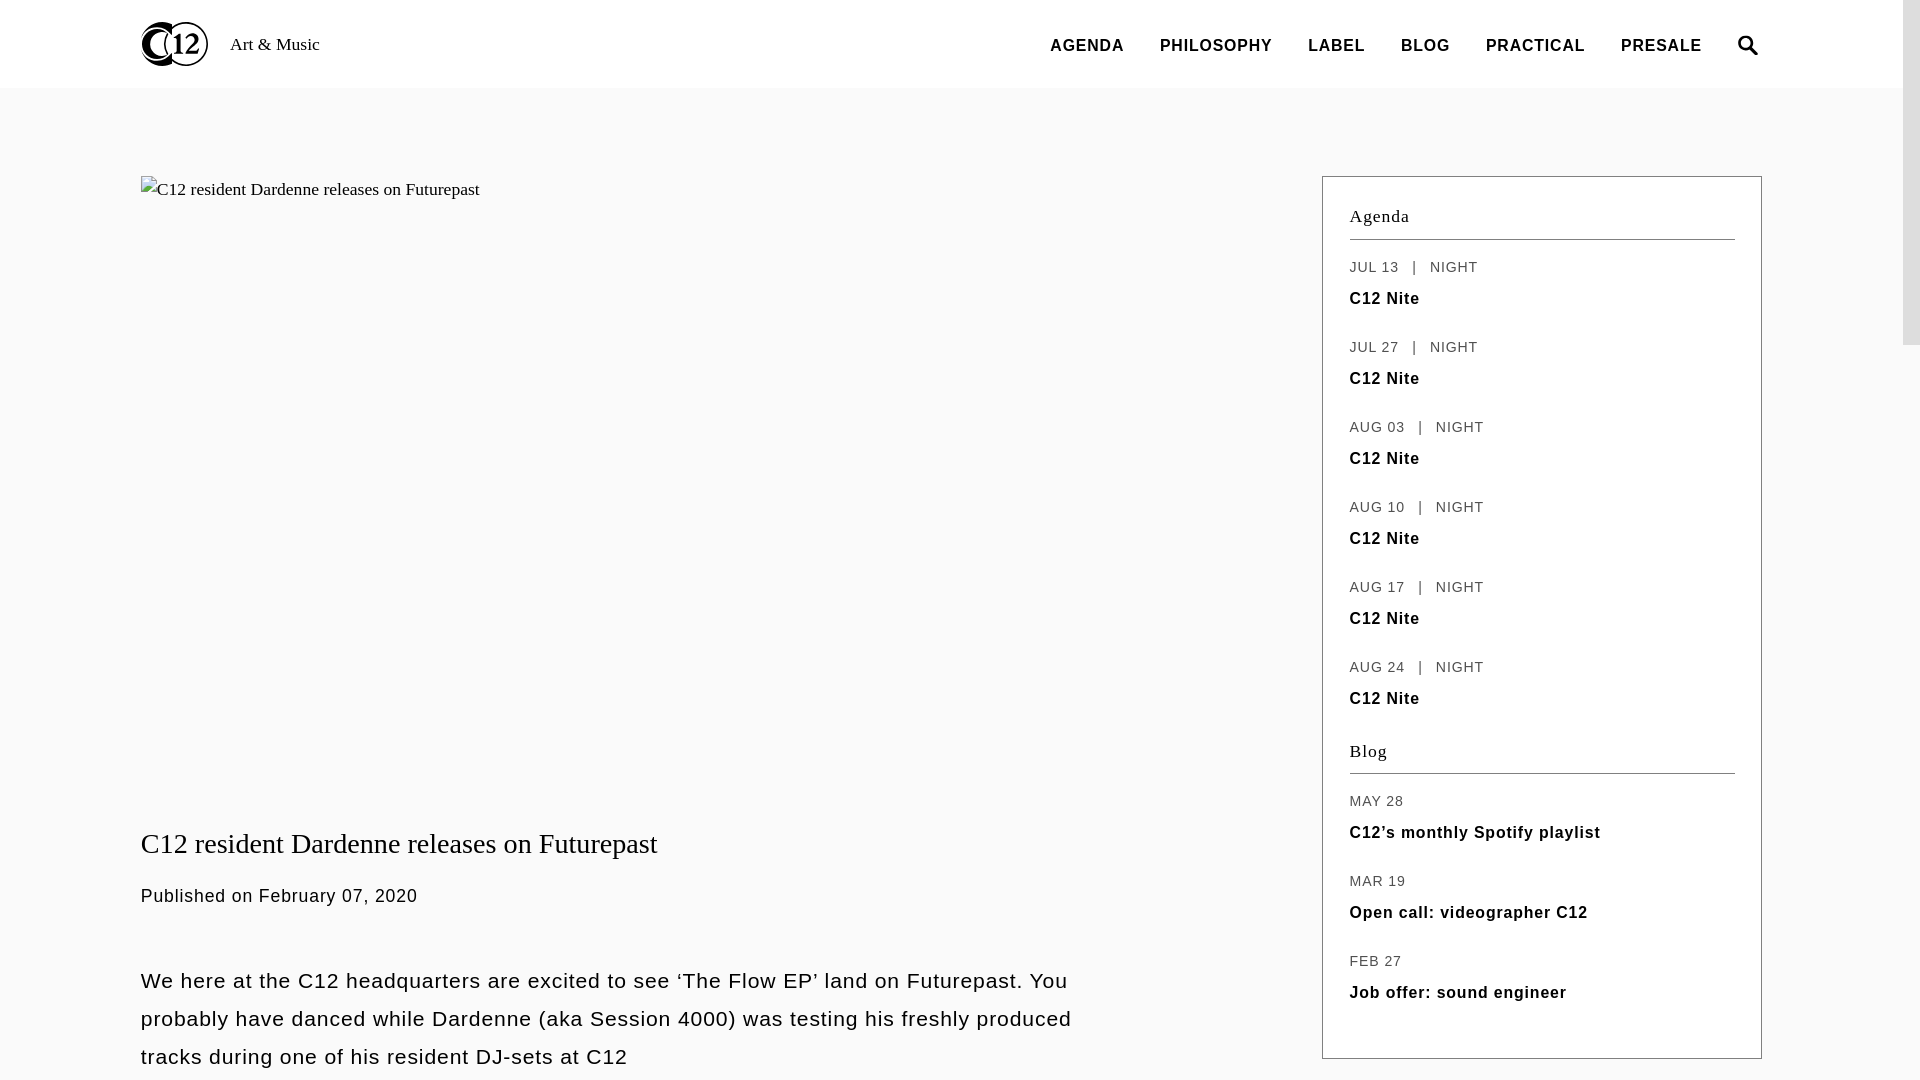 This screenshot has width=1920, height=1080. Describe the element at coordinates (1368, 750) in the screenshot. I see `Search` at that location.